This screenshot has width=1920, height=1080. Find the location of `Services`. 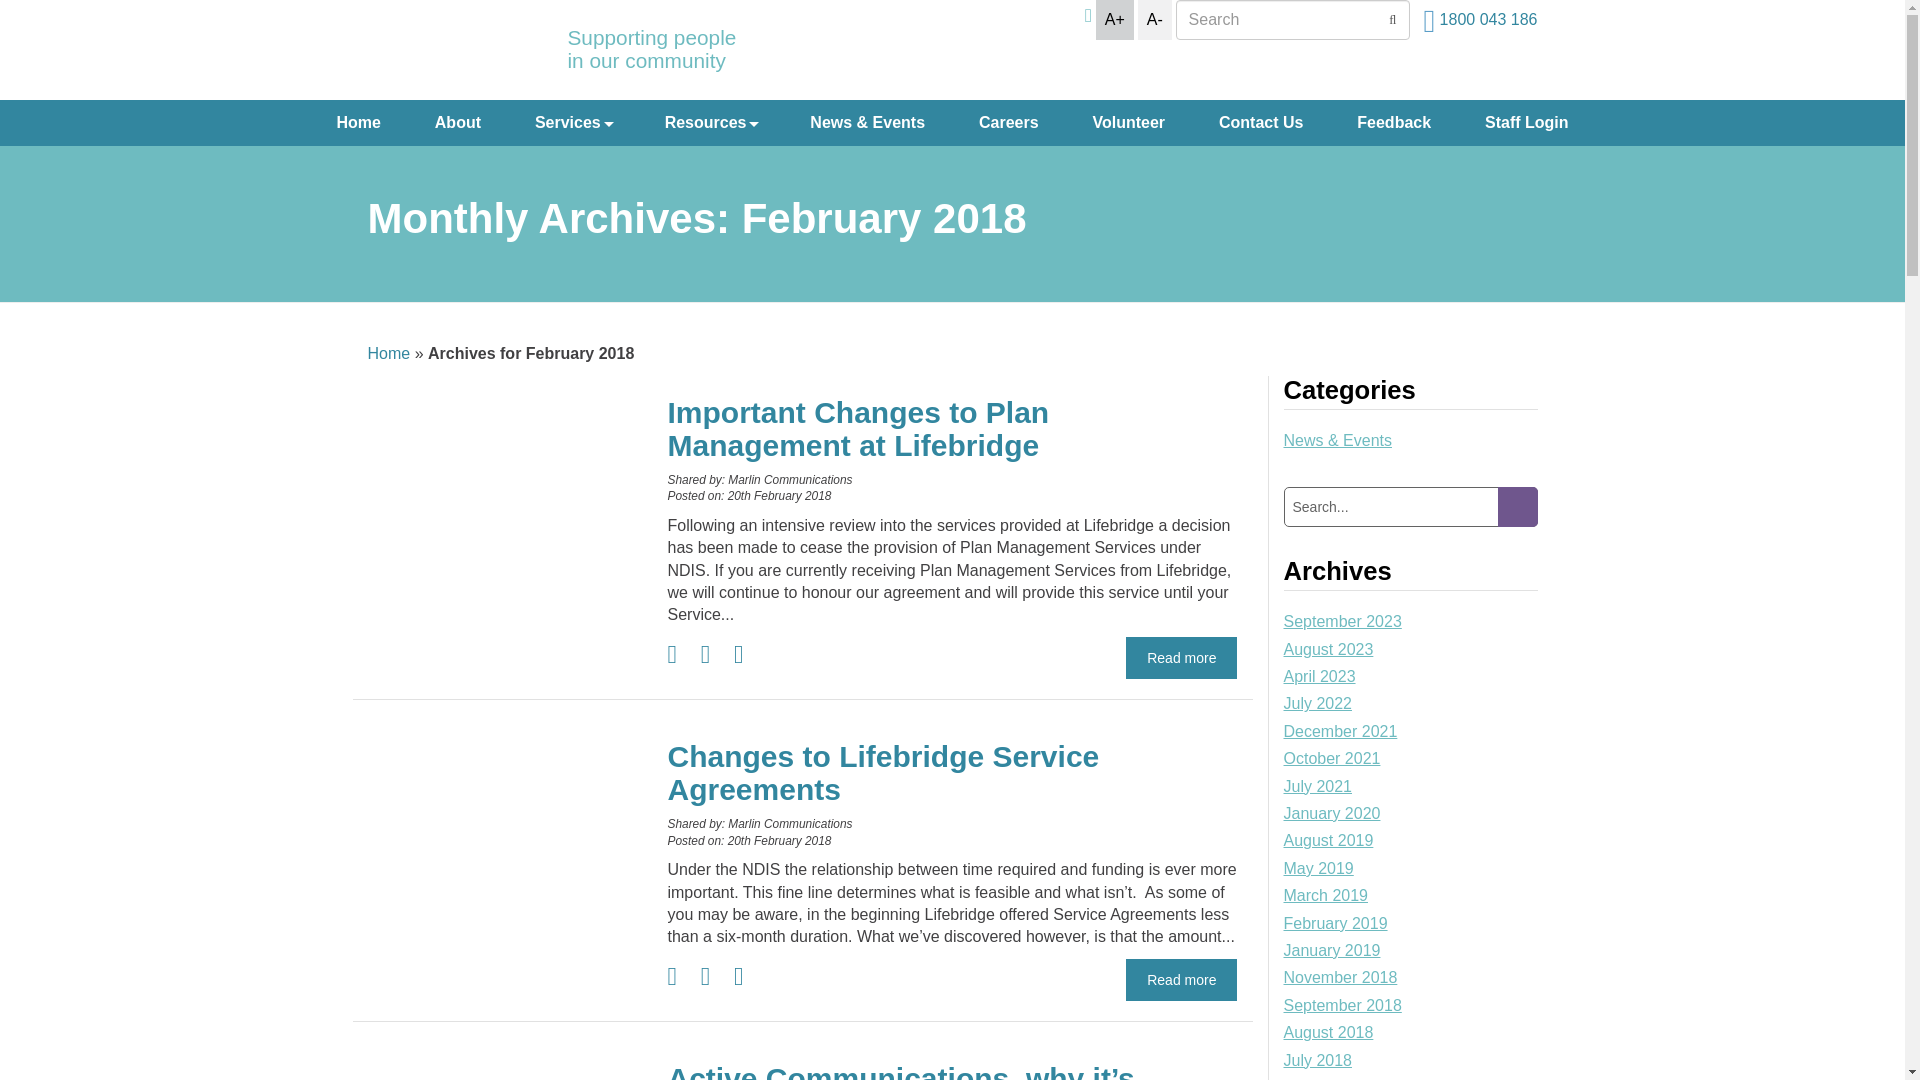

Services is located at coordinates (573, 123).